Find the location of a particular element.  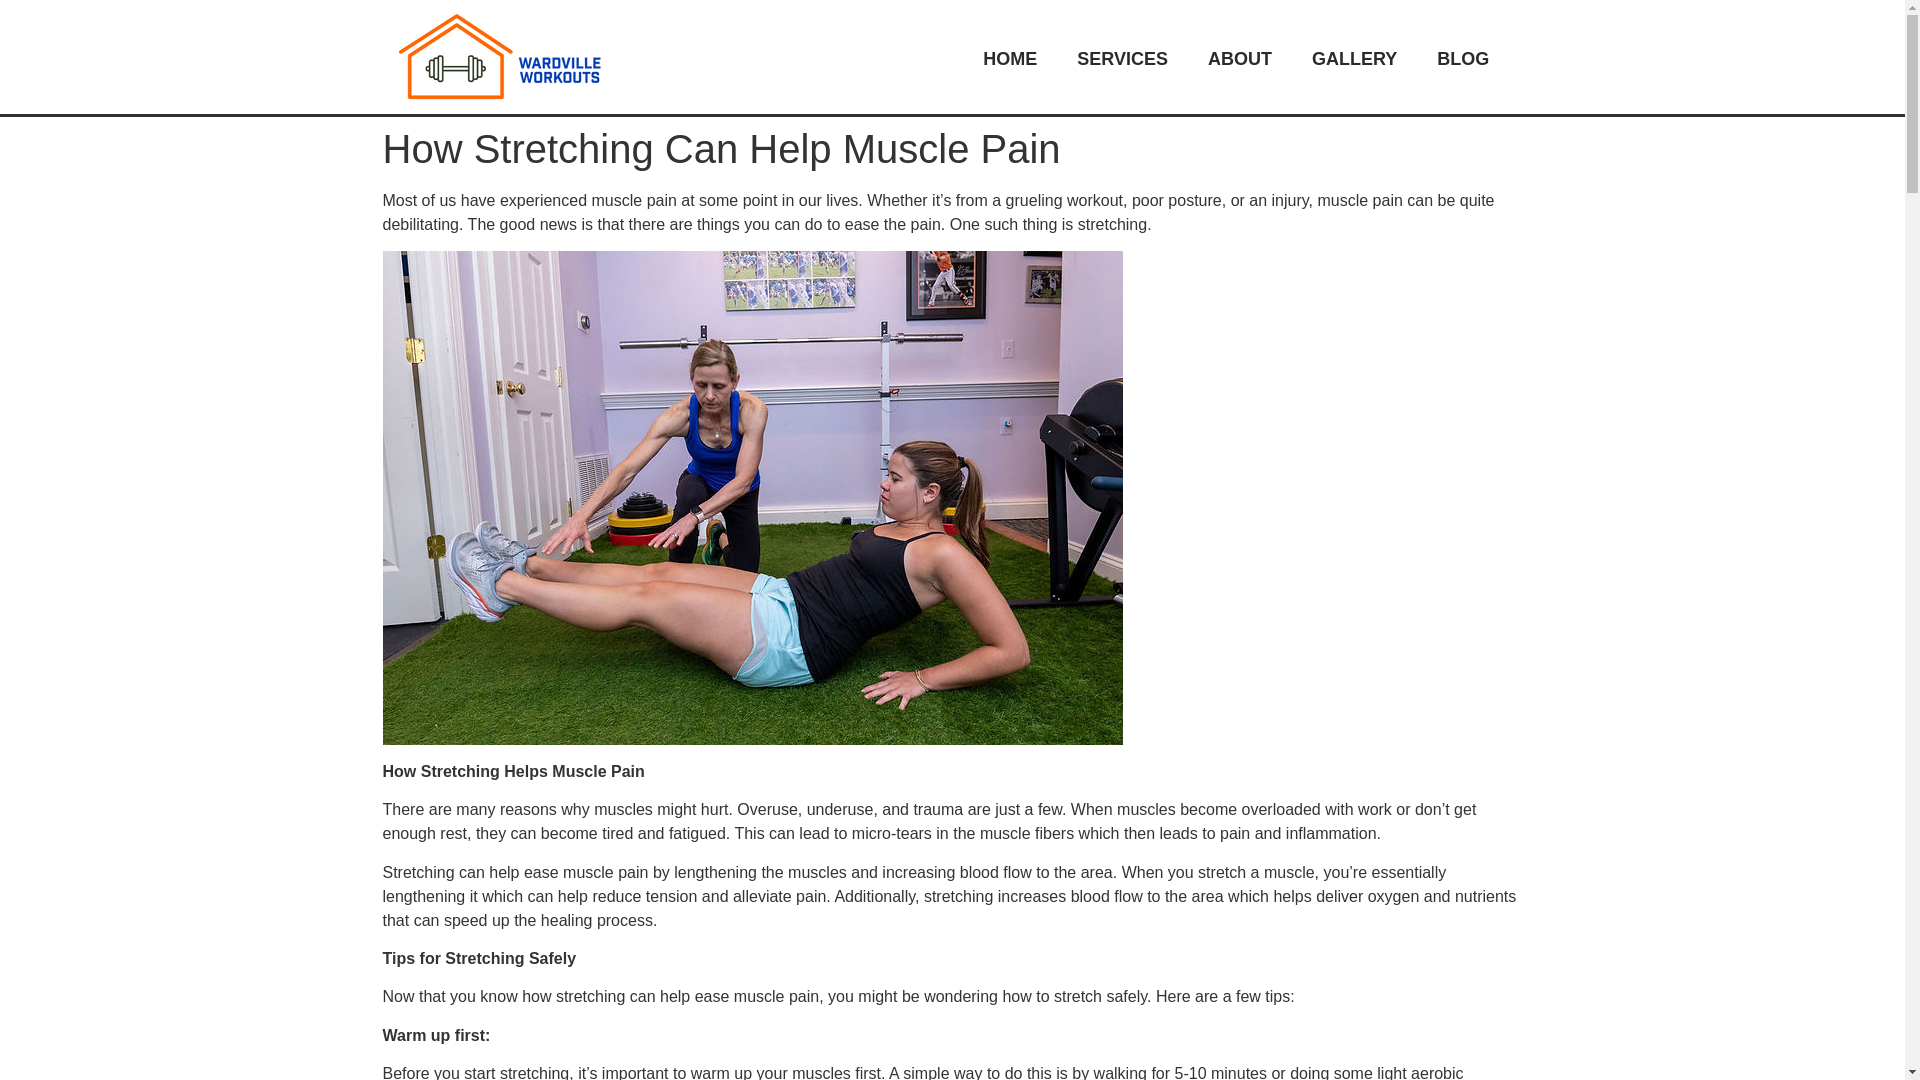

ABOUT is located at coordinates (1240, 57).